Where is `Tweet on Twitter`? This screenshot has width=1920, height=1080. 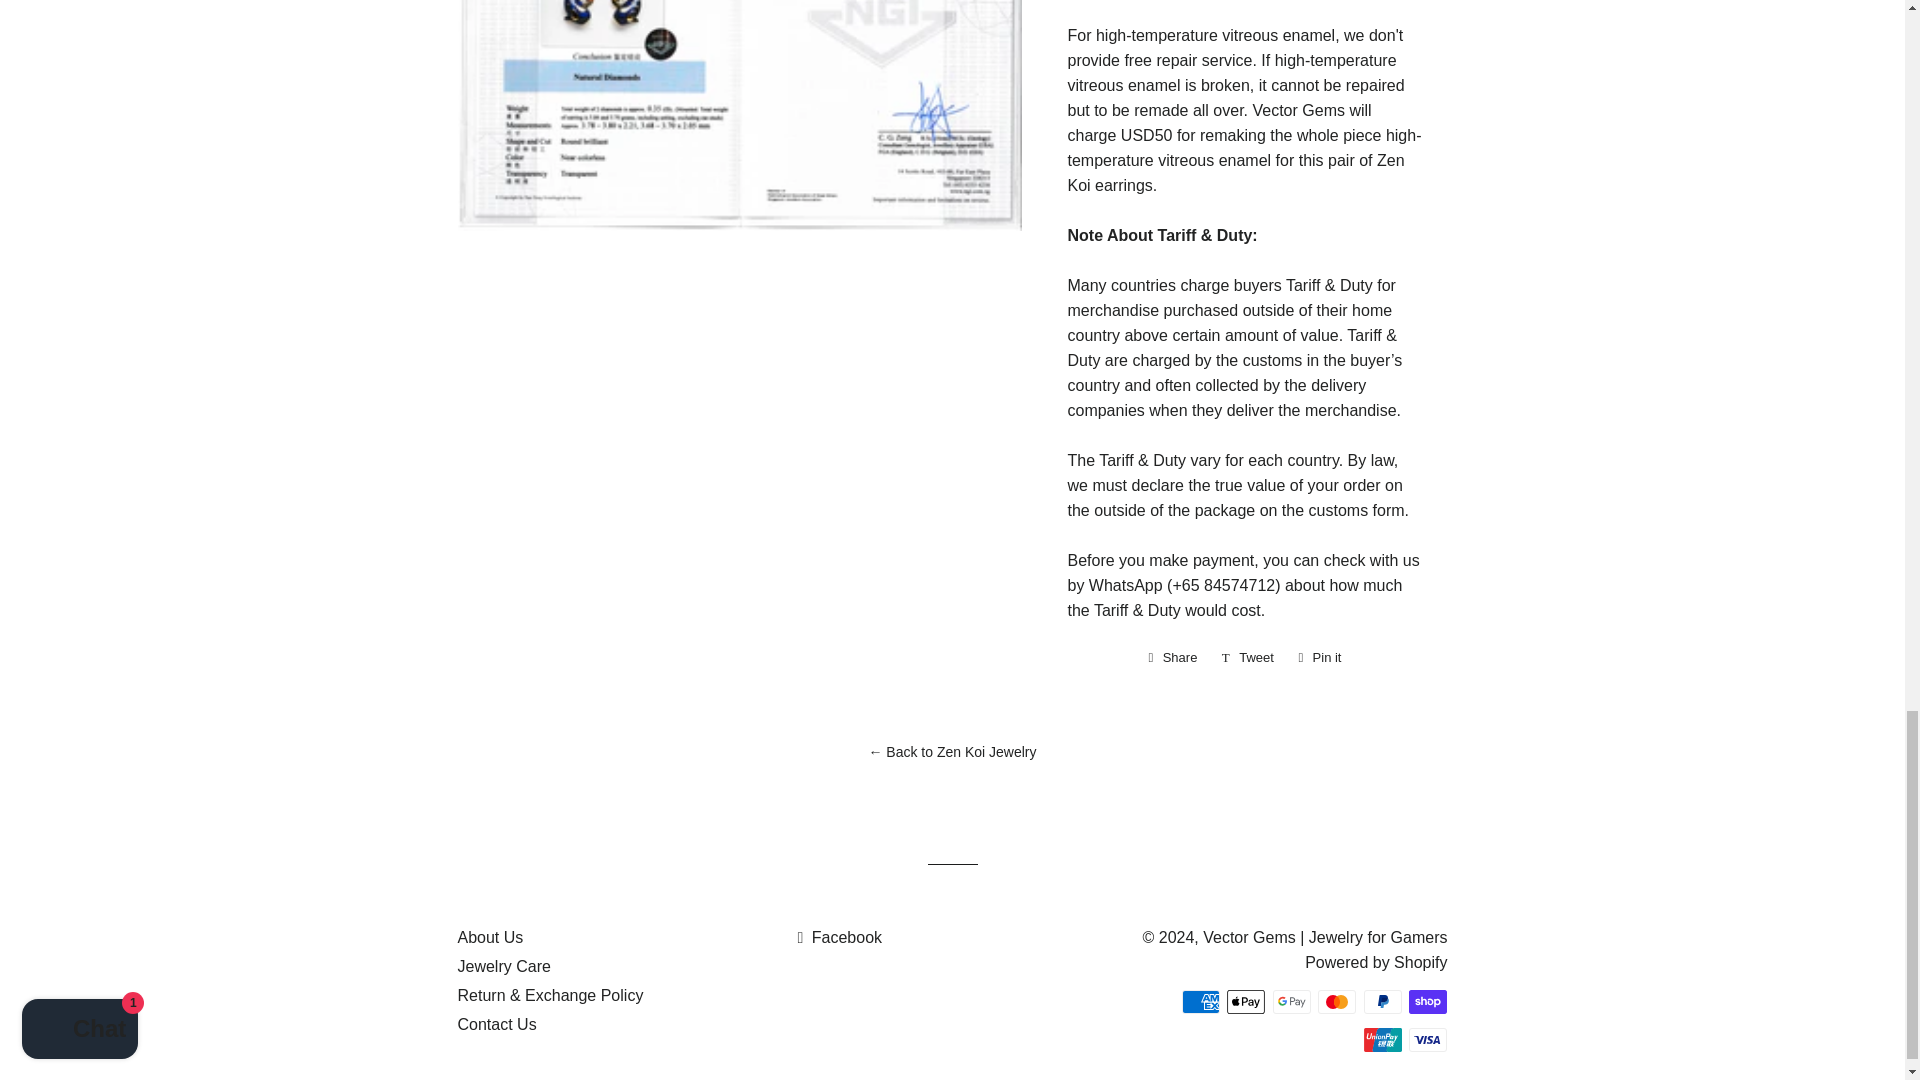 Tweet on Twitter is located at coordinates (1248, 657).